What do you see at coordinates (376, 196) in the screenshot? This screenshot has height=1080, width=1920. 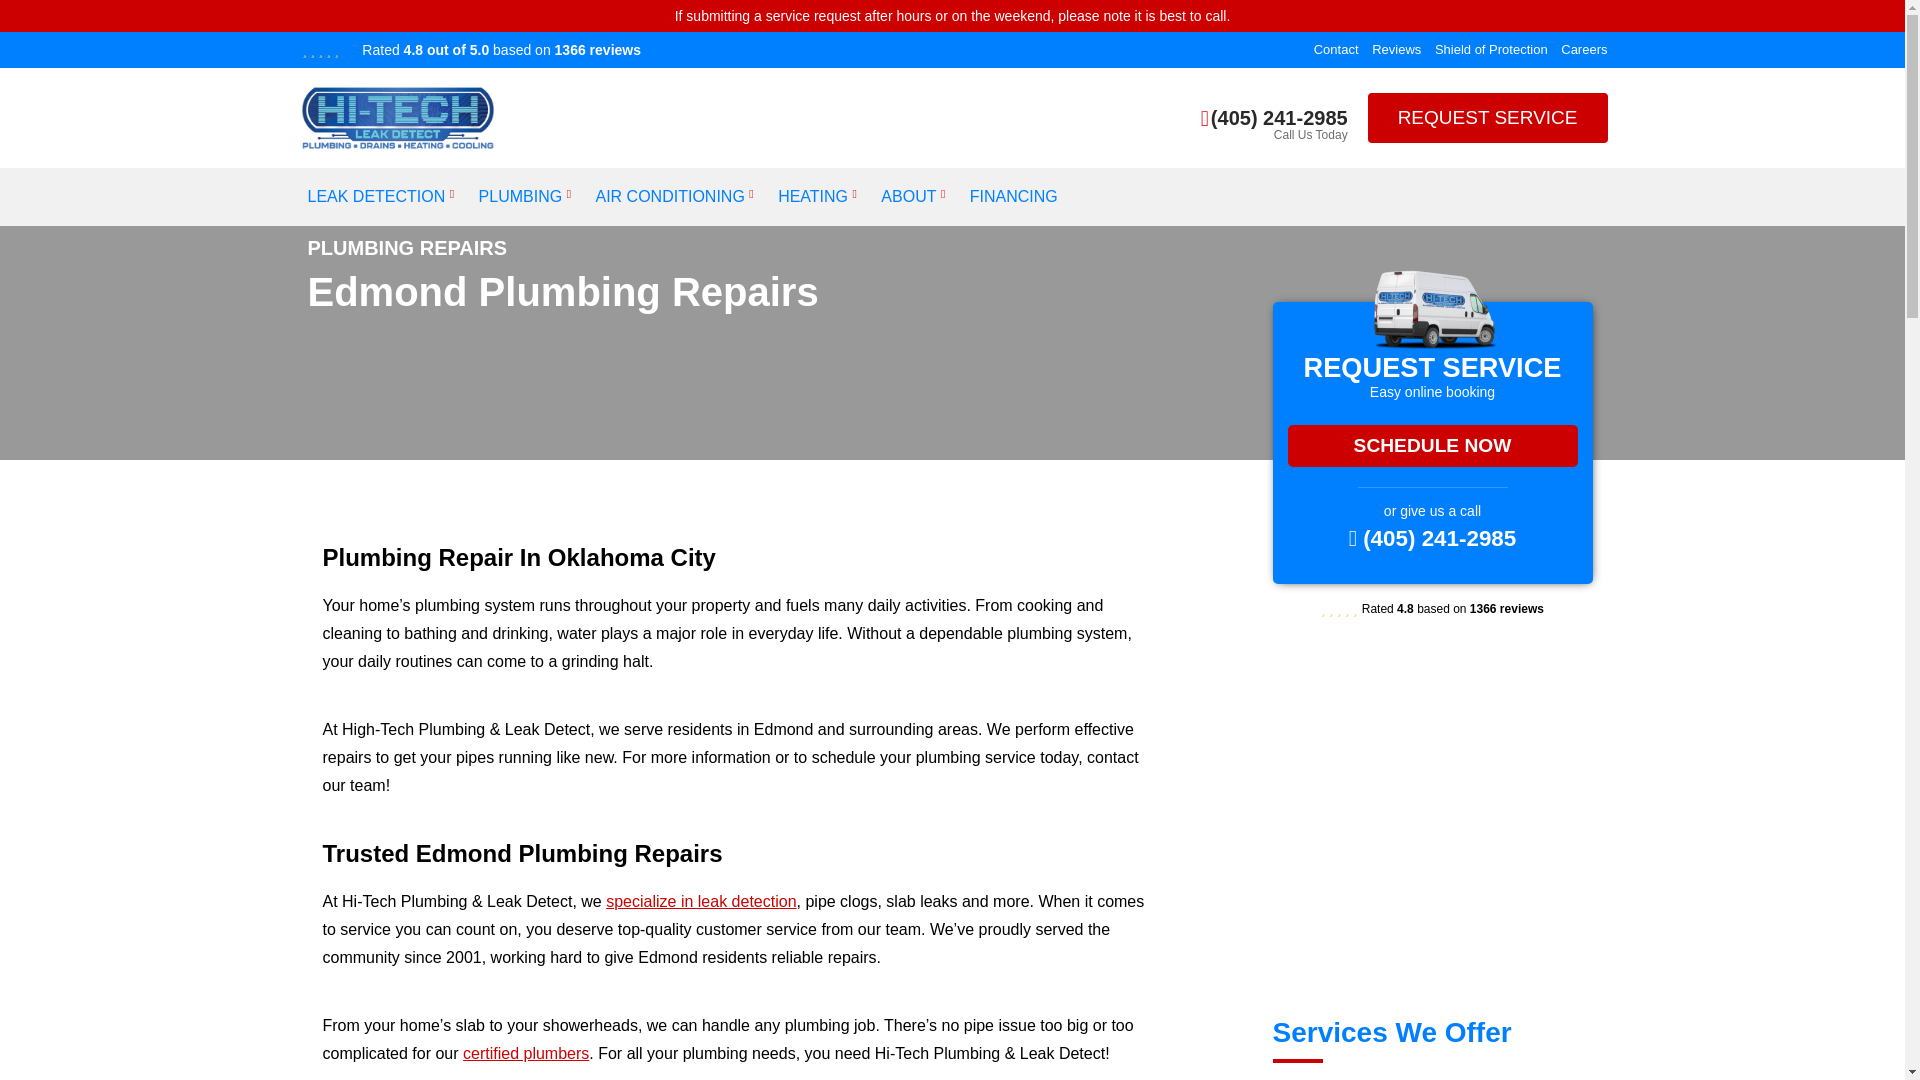 I see `LEAK DETECTION` at bounding box center [376, 196].